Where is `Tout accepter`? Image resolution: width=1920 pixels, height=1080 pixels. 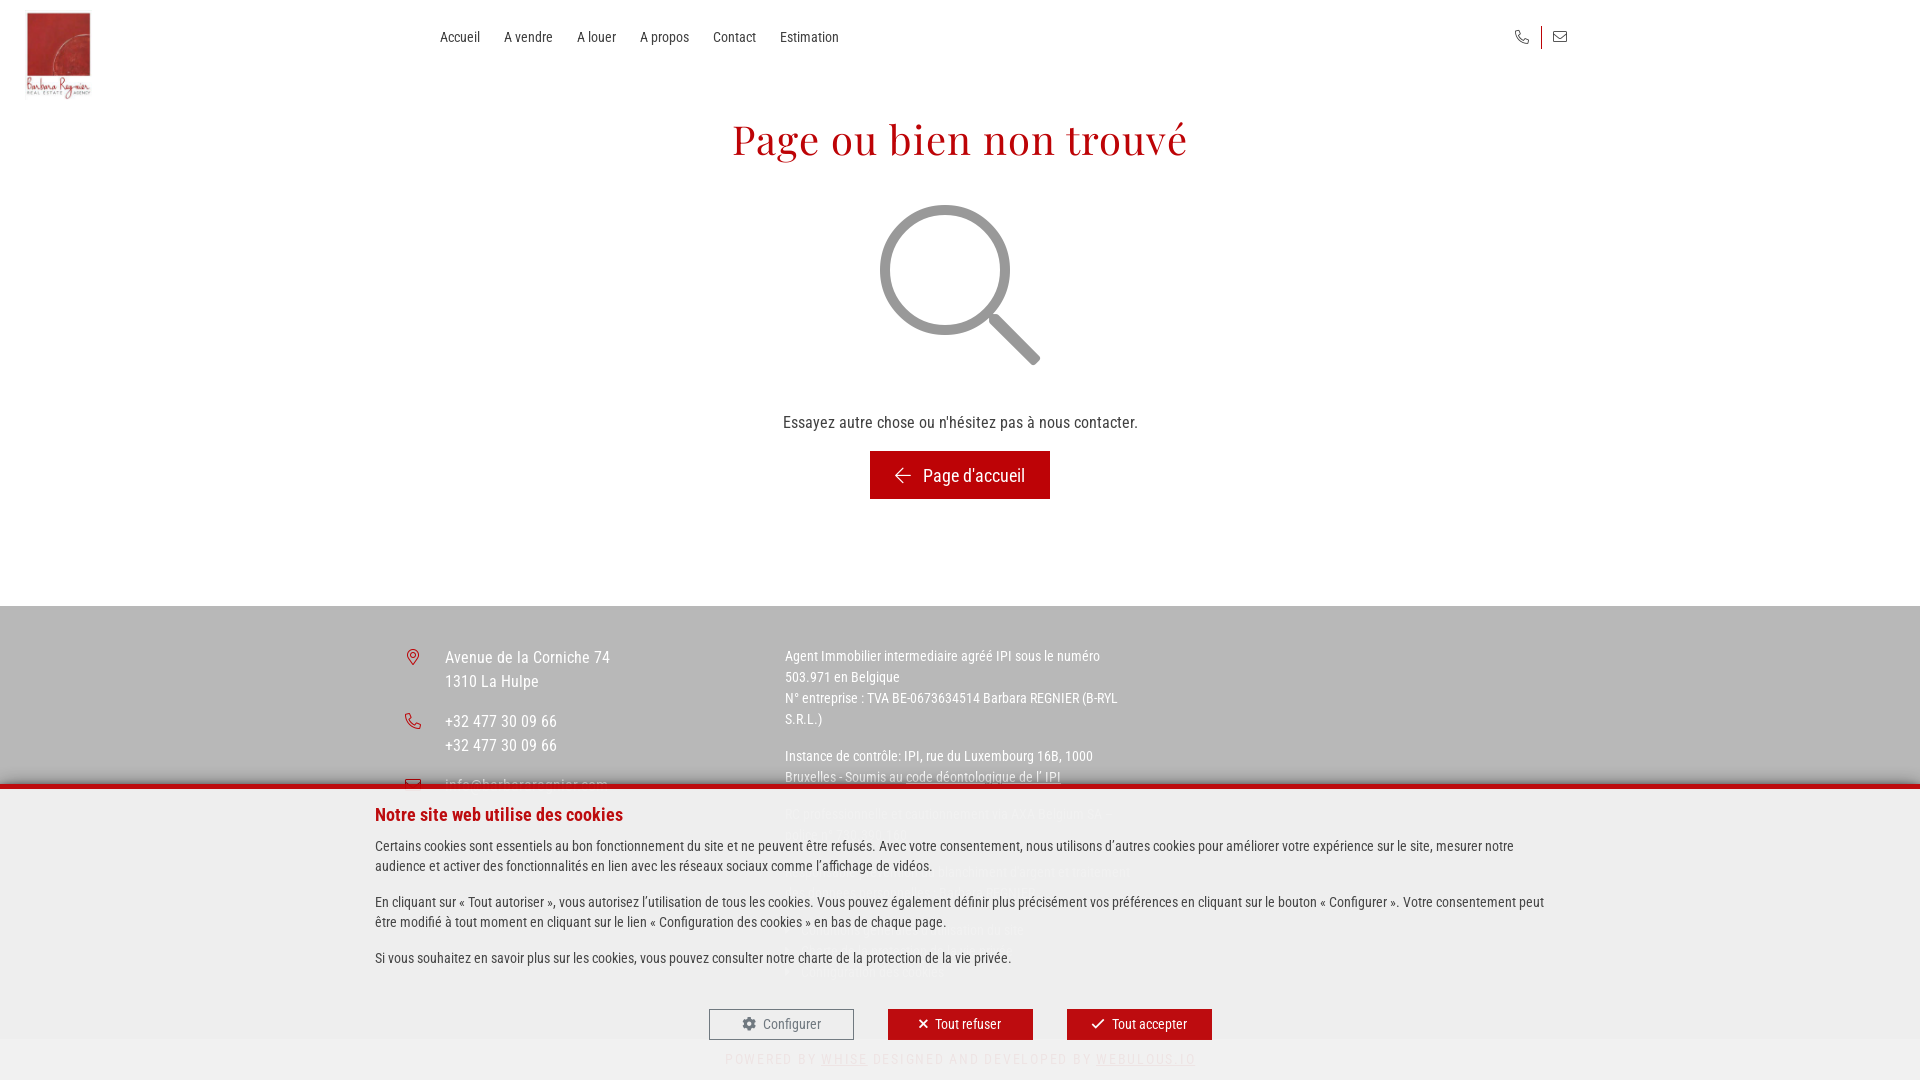
Tout accepter is located at coordinates (1138, 1024).